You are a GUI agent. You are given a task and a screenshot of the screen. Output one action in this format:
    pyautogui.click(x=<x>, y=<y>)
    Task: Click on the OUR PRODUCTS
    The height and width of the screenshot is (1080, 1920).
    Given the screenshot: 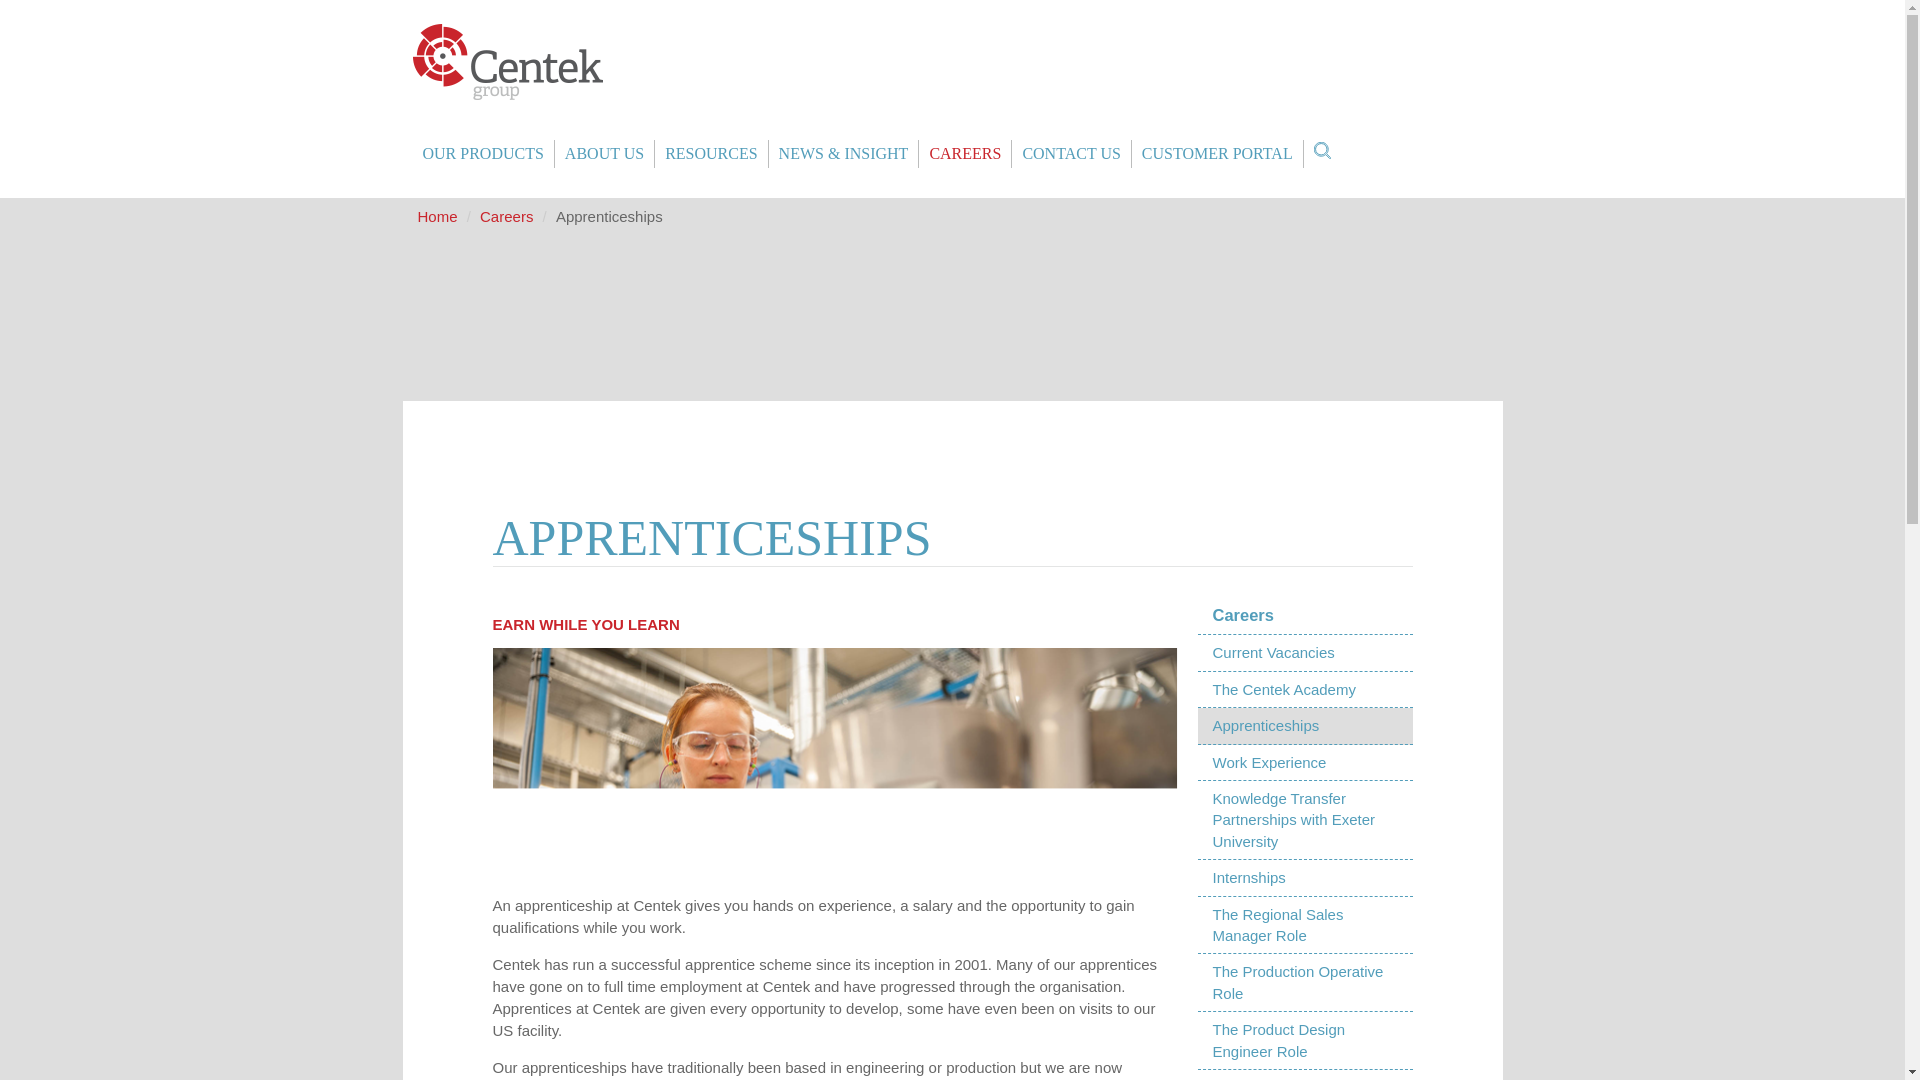 What is the action you would take?
    pyautogui.click(x=482, y=154)
    